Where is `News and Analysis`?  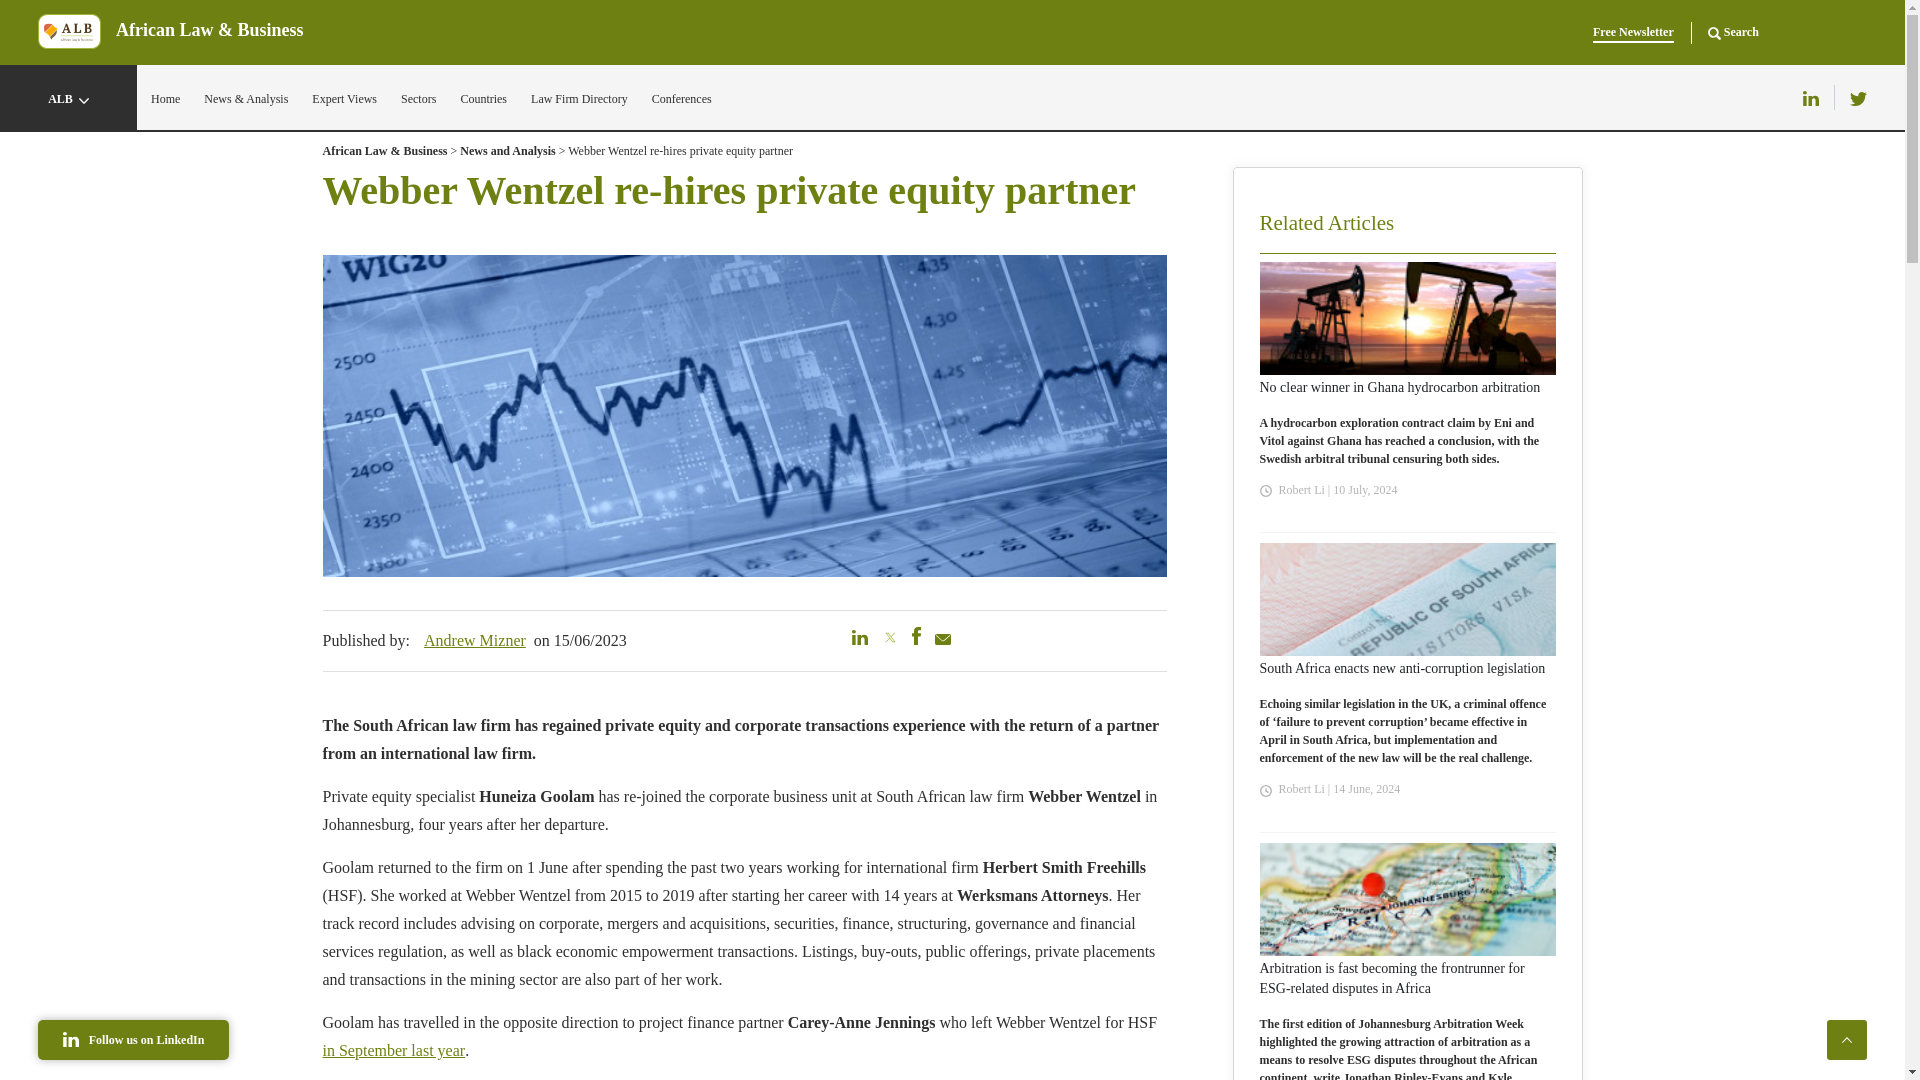
News and Analysis is located at coordinates (507, 156).